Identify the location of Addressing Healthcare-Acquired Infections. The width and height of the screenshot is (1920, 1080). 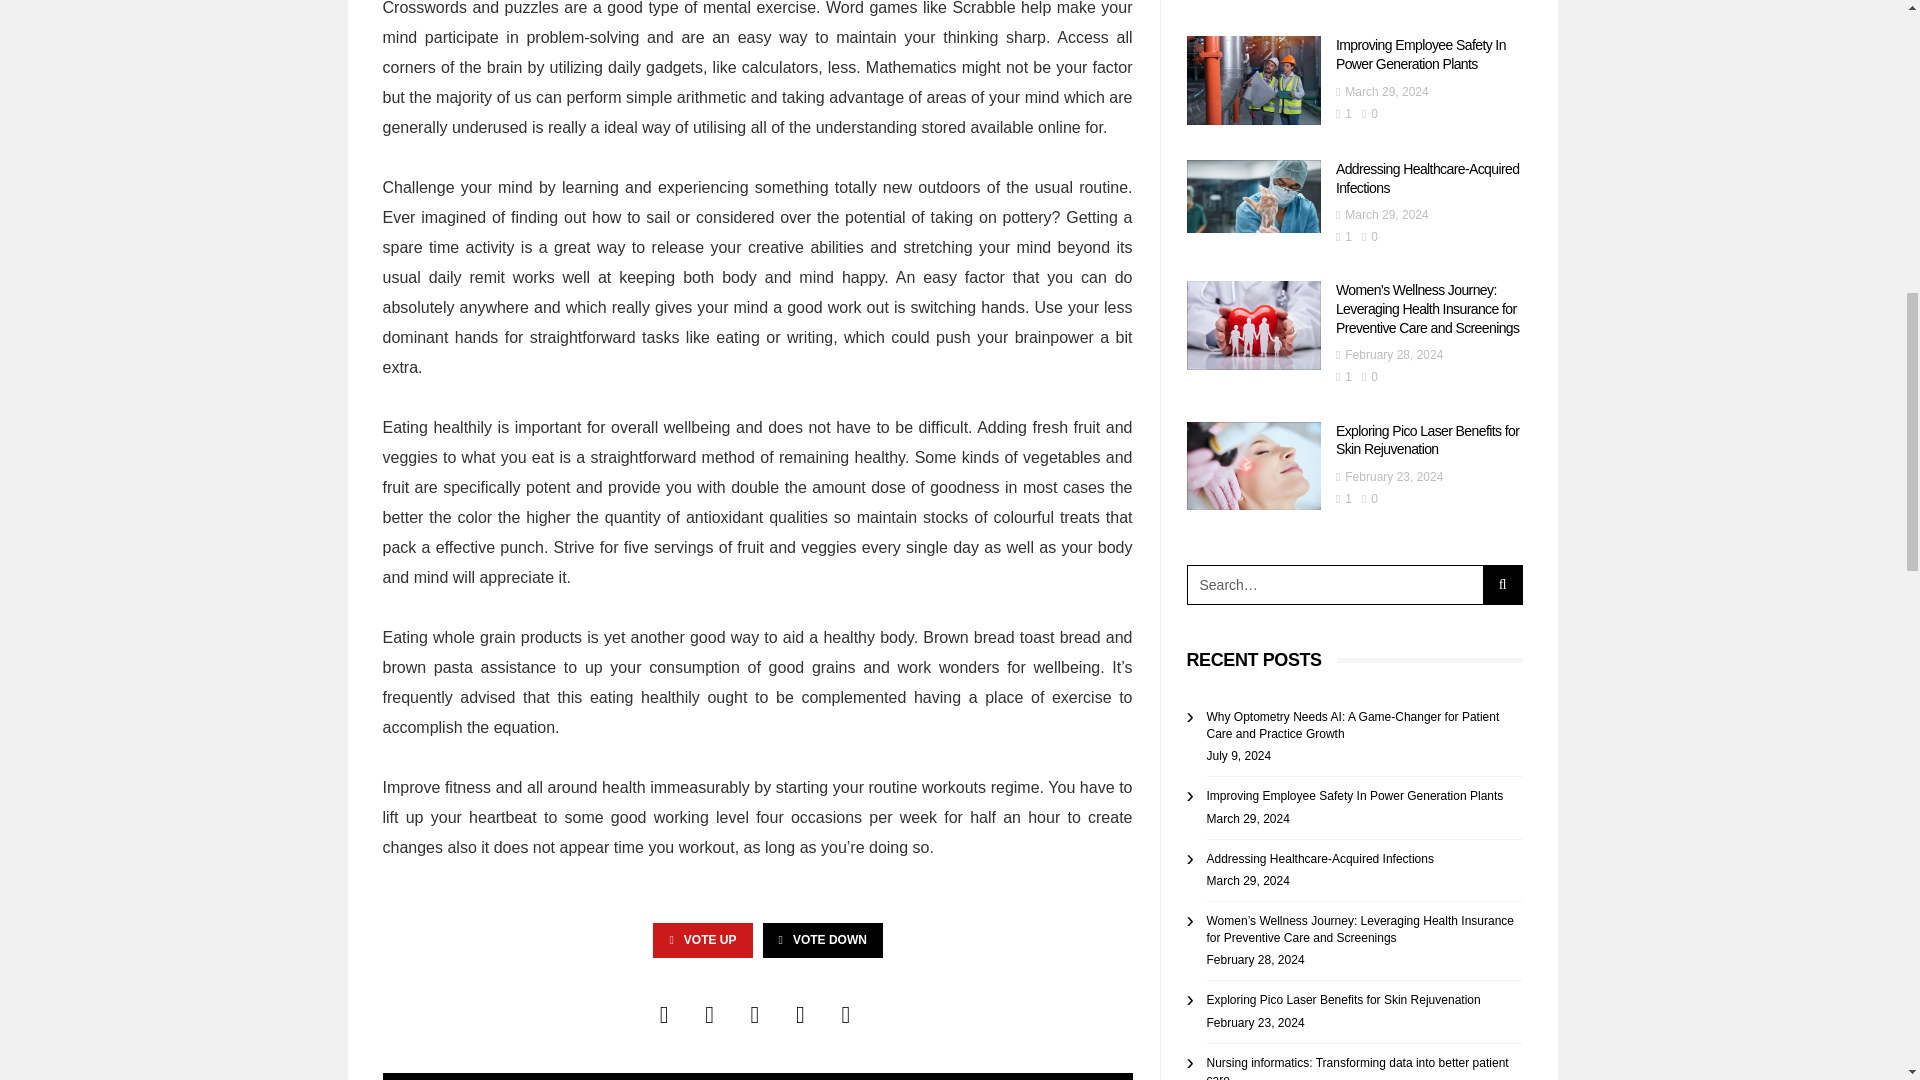
(1253, 196).